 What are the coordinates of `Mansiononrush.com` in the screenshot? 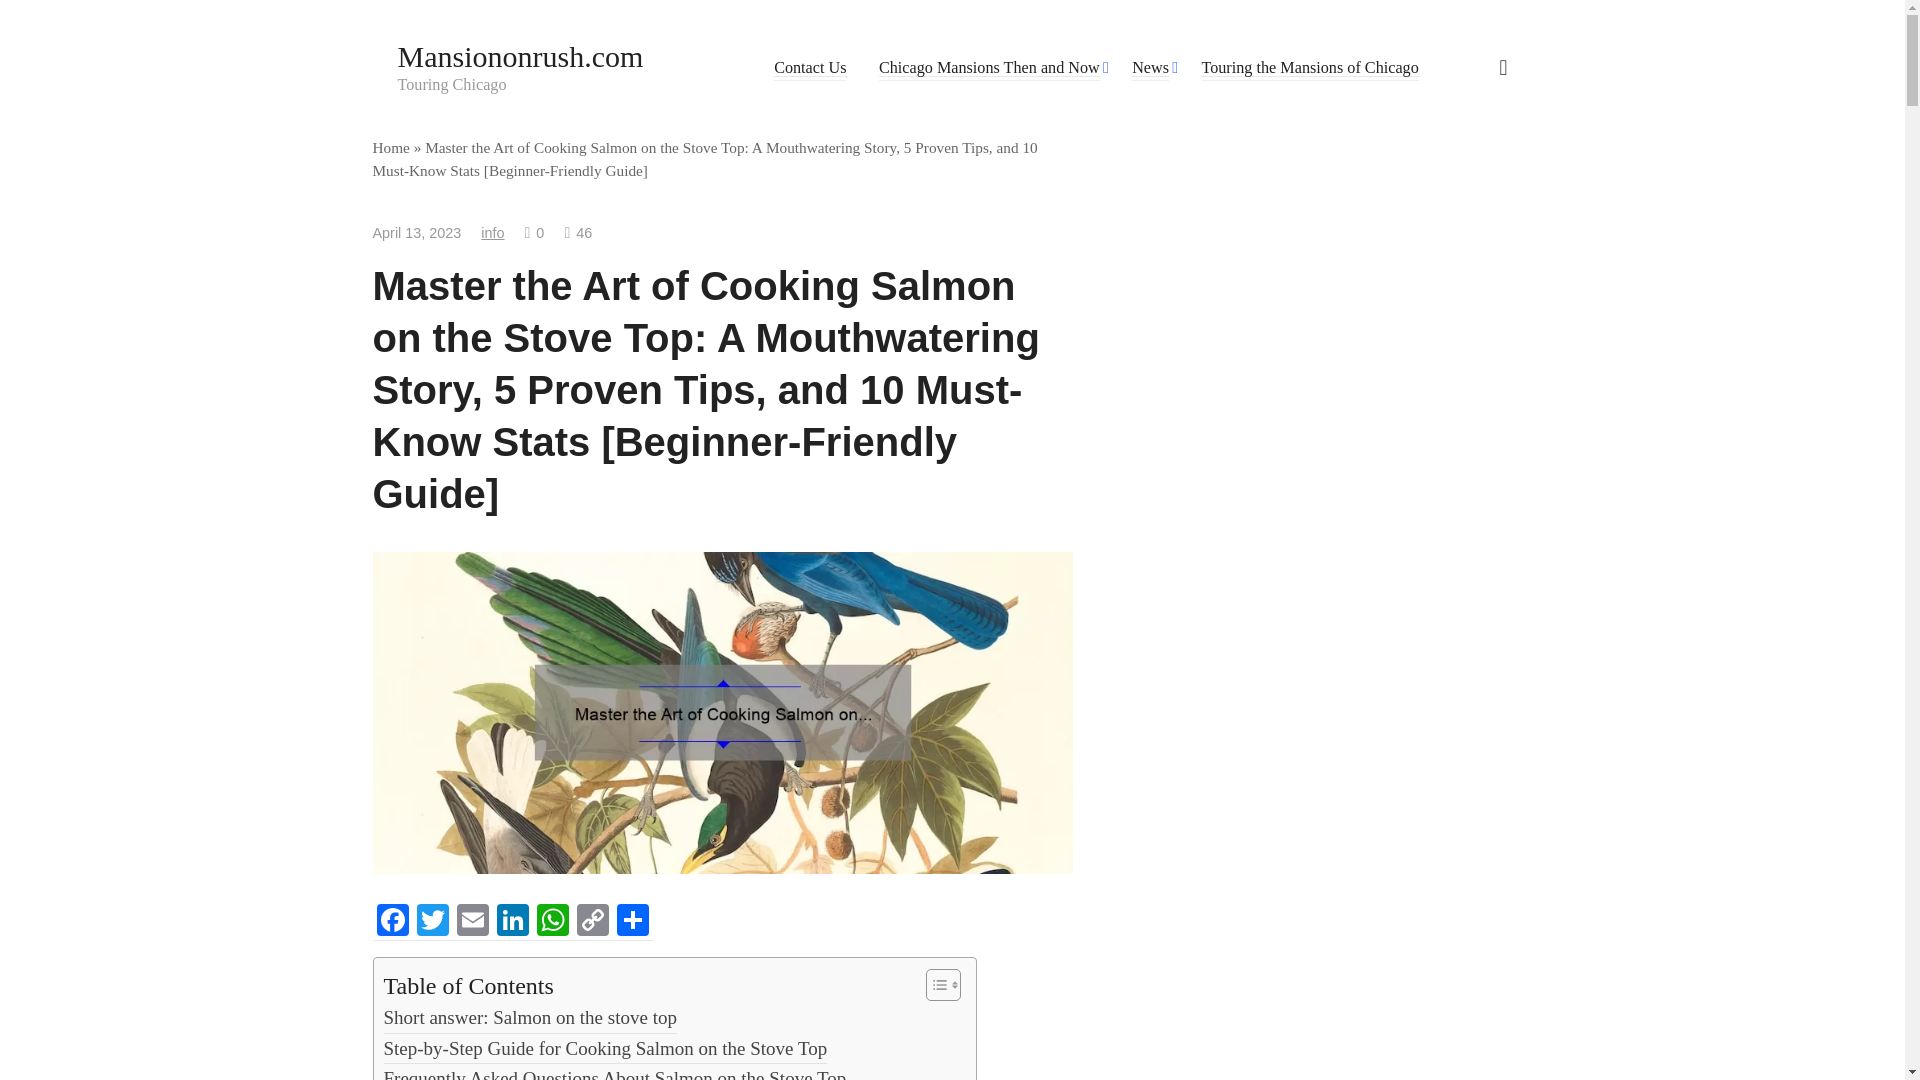 It's located at (511, 922).